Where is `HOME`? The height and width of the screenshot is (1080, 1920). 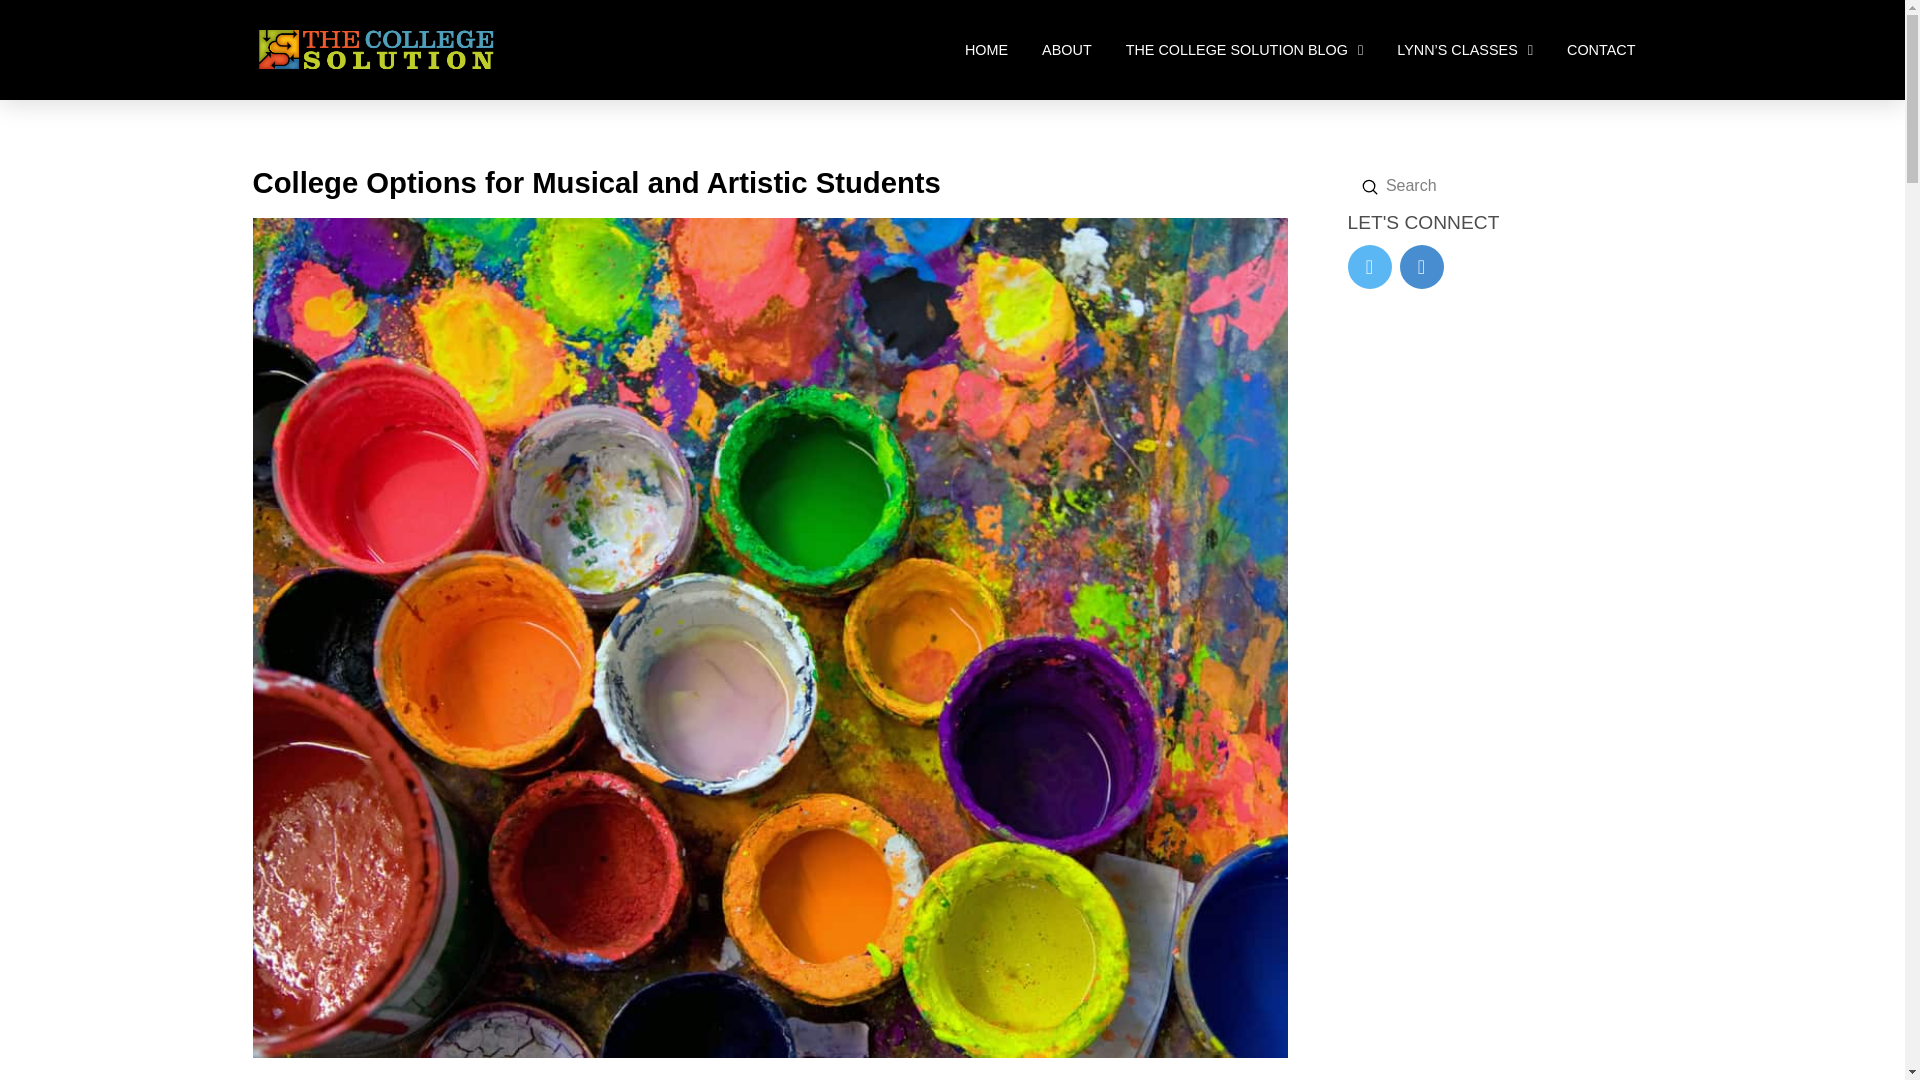
HOME is located at coordinates (986, 50).